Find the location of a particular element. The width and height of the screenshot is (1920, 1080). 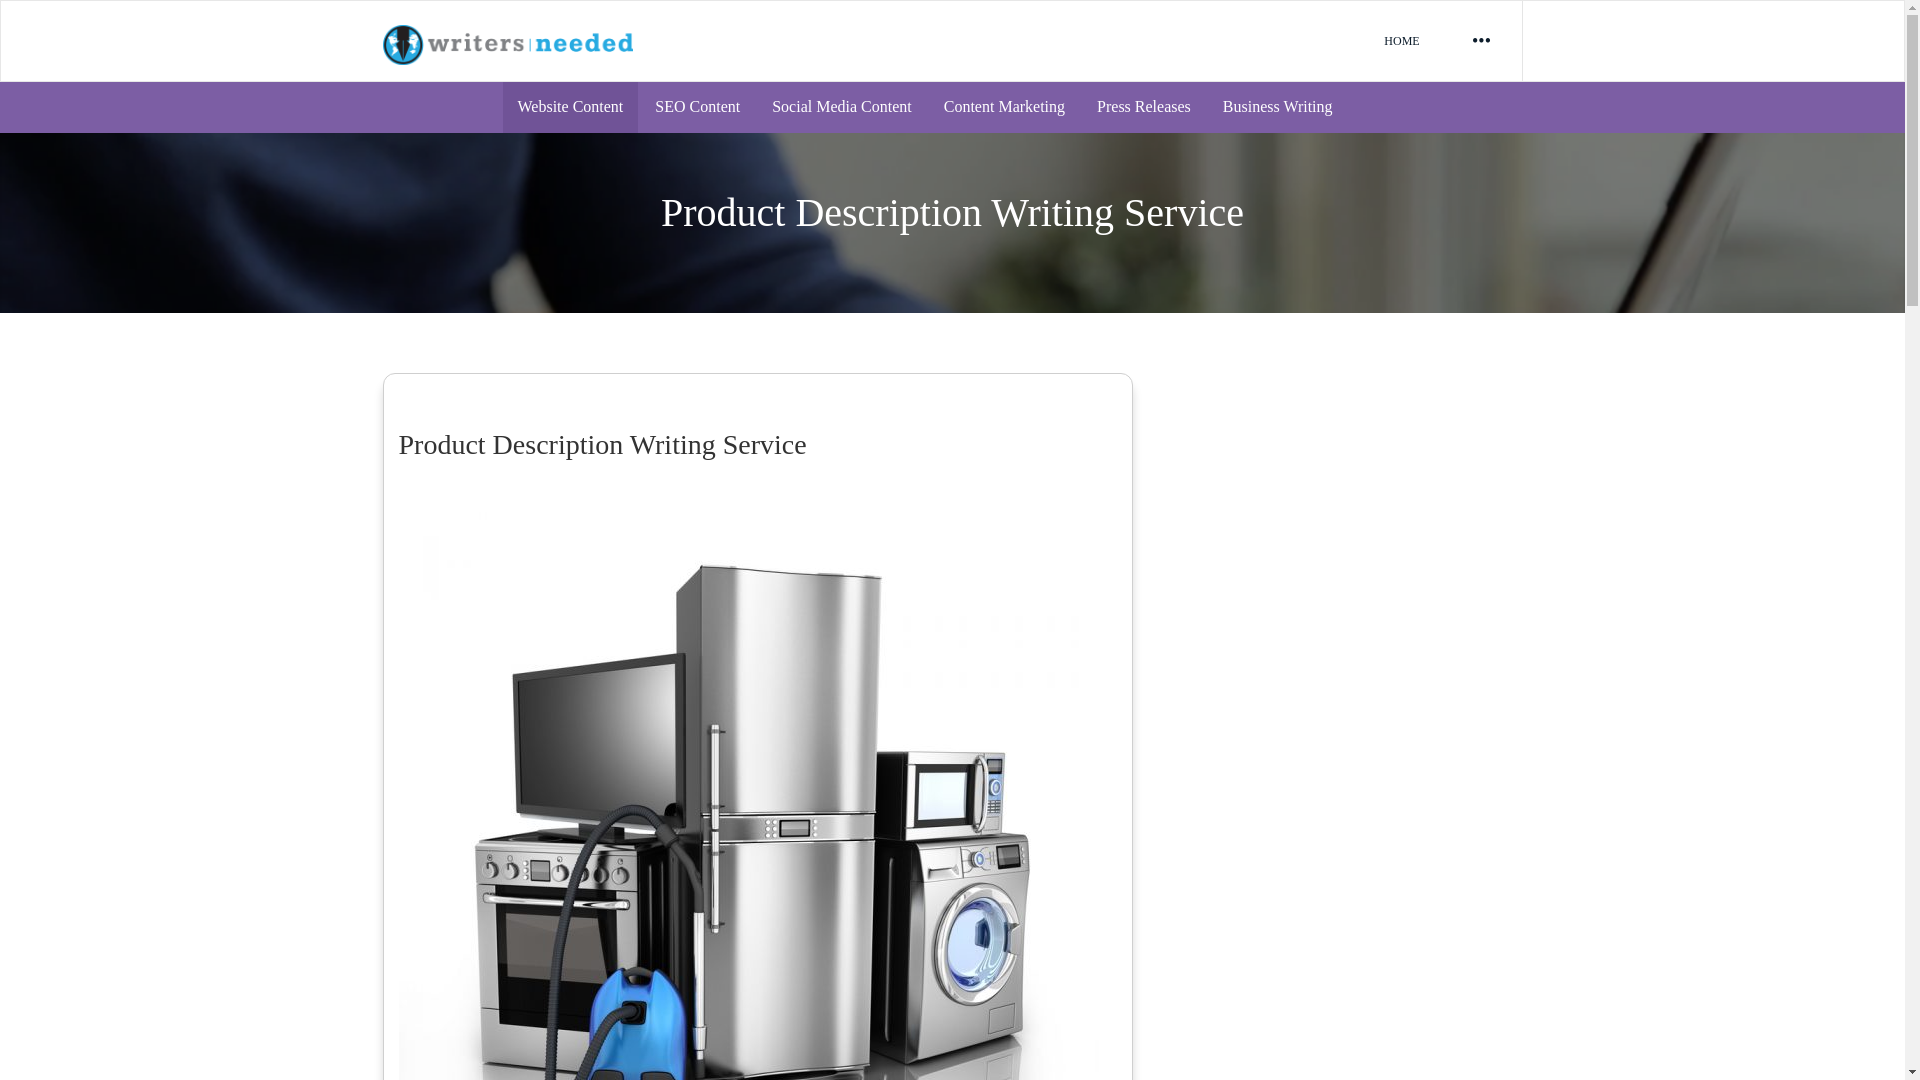

Press Releases is located at coordinates (1144, 107).